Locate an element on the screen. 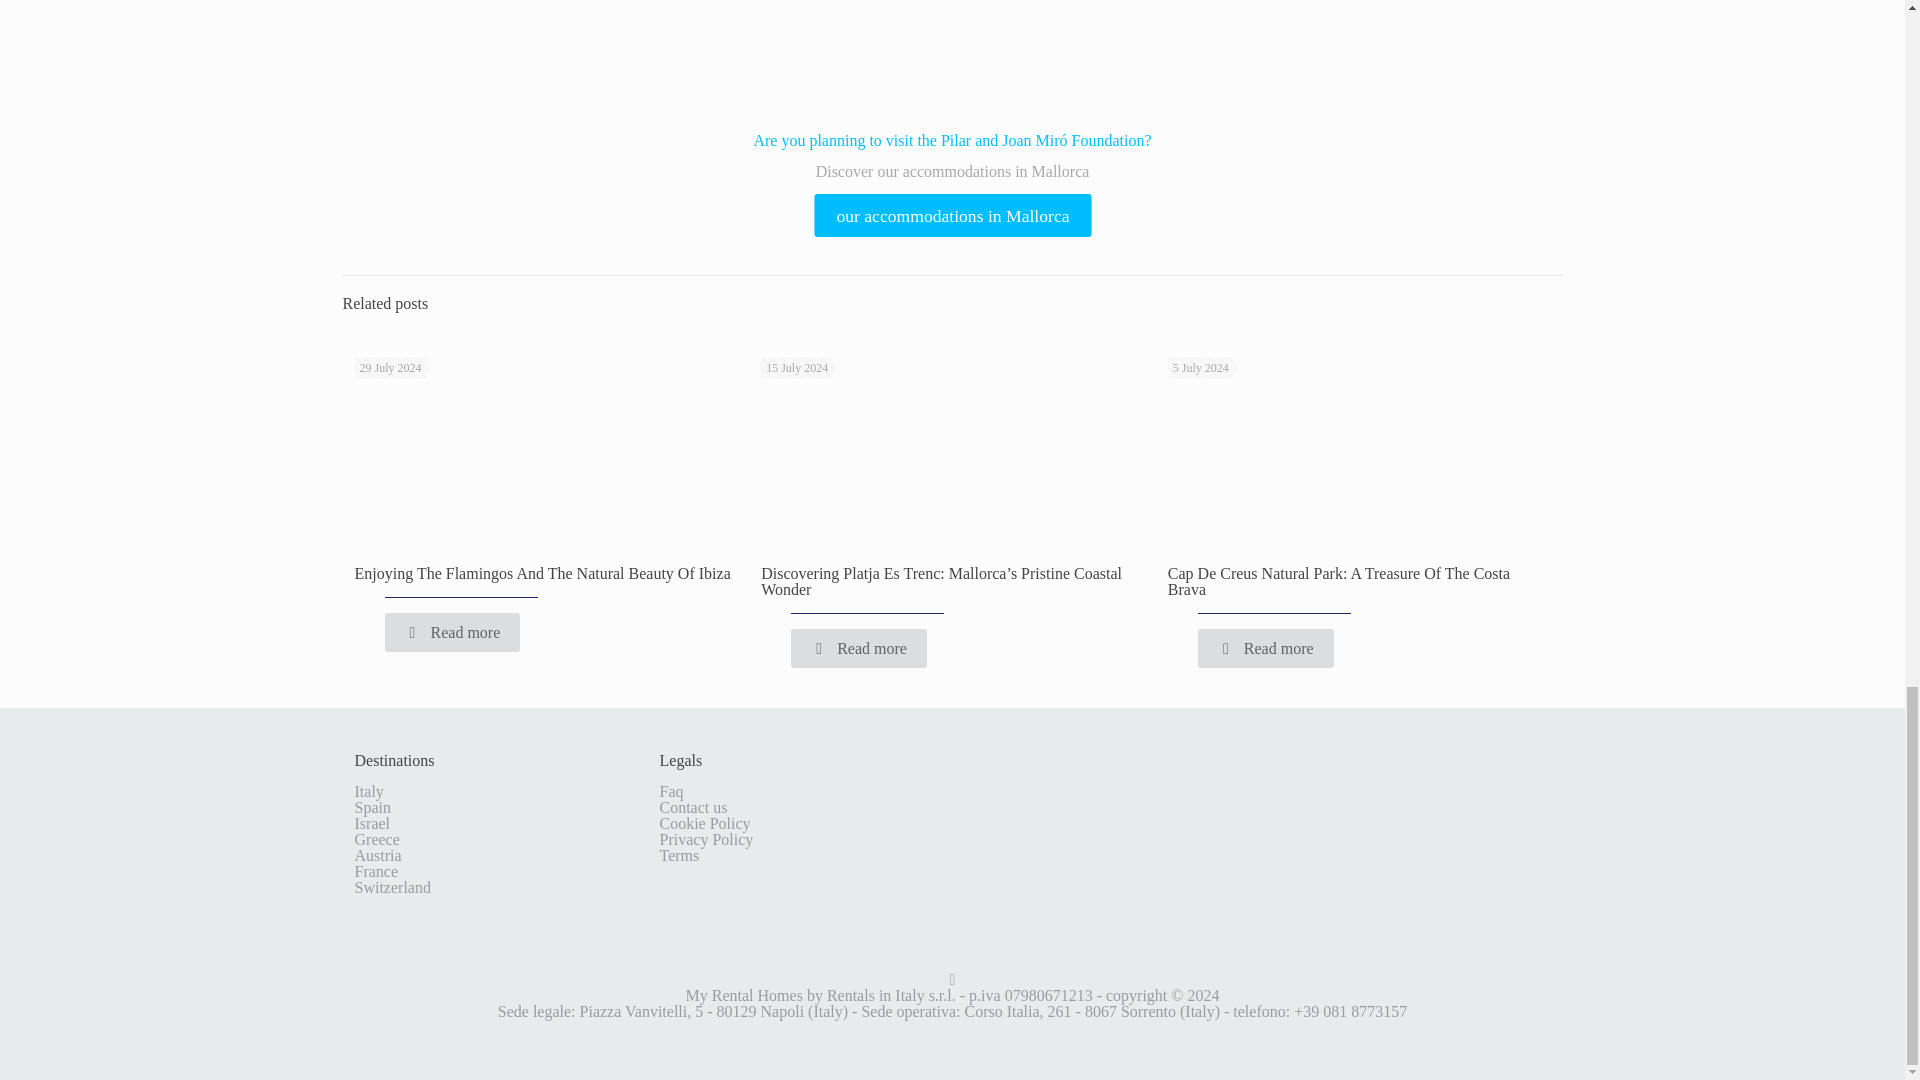  Cookie Policy is located at coordinates (705, 823).